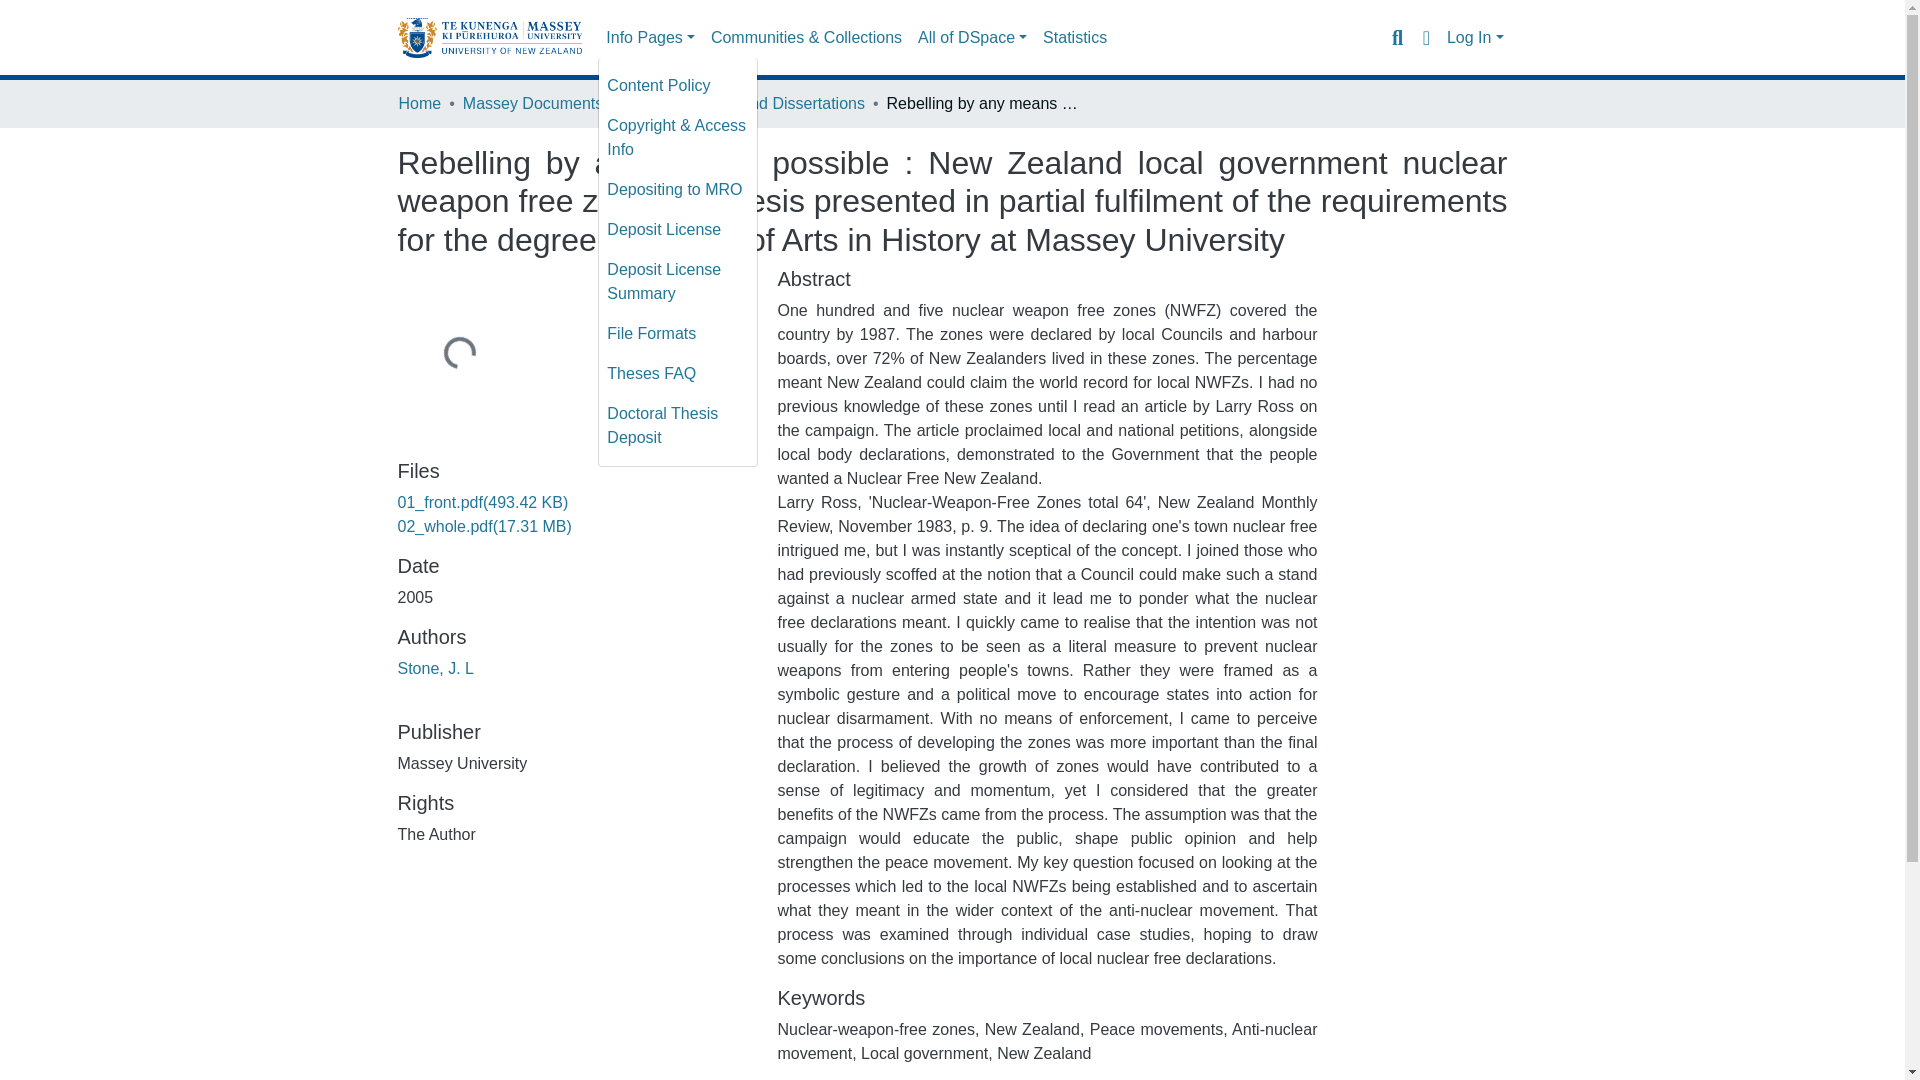  Describe the element at coordinates (1074, 38) in the screenshot. I see `Statistics` at that location.